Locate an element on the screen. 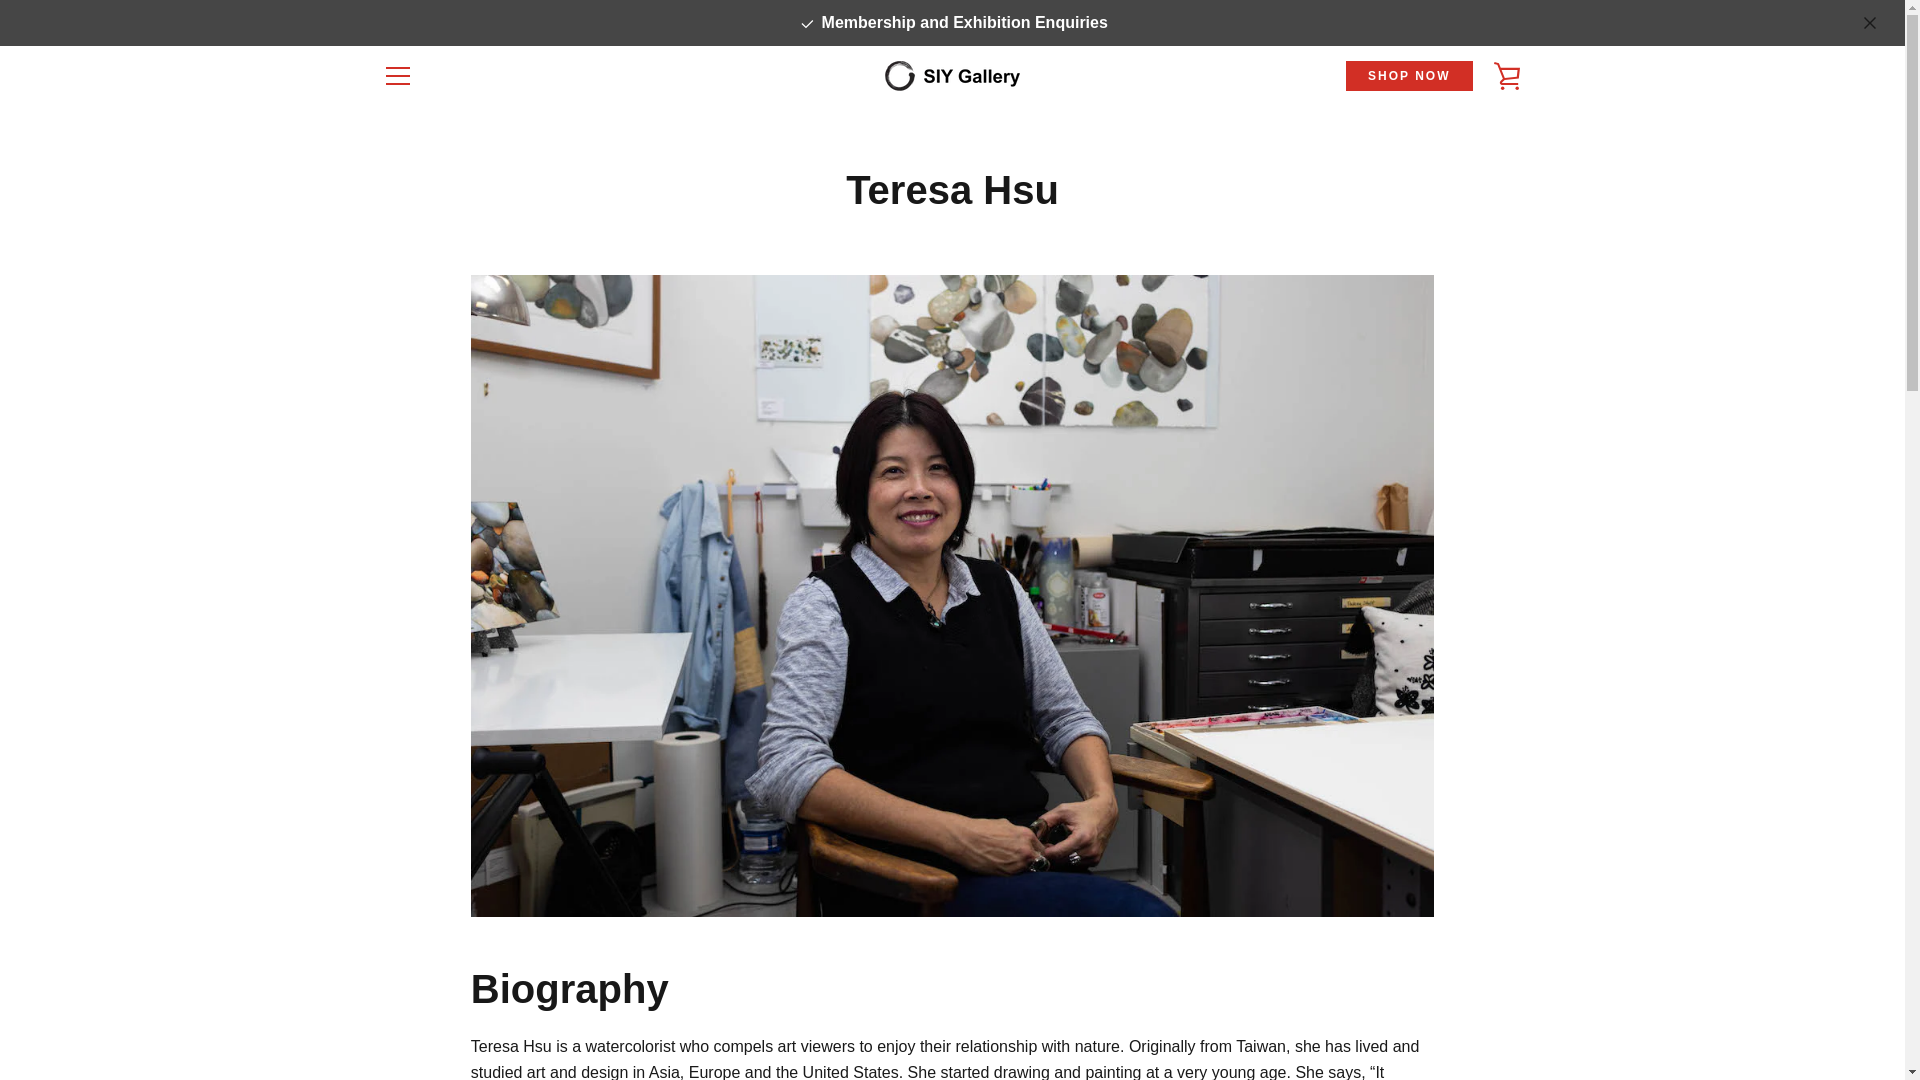 This screenshot has height=1080, width=1920. Siy Gallery on Twitter is located at coordinates (416, 1010).